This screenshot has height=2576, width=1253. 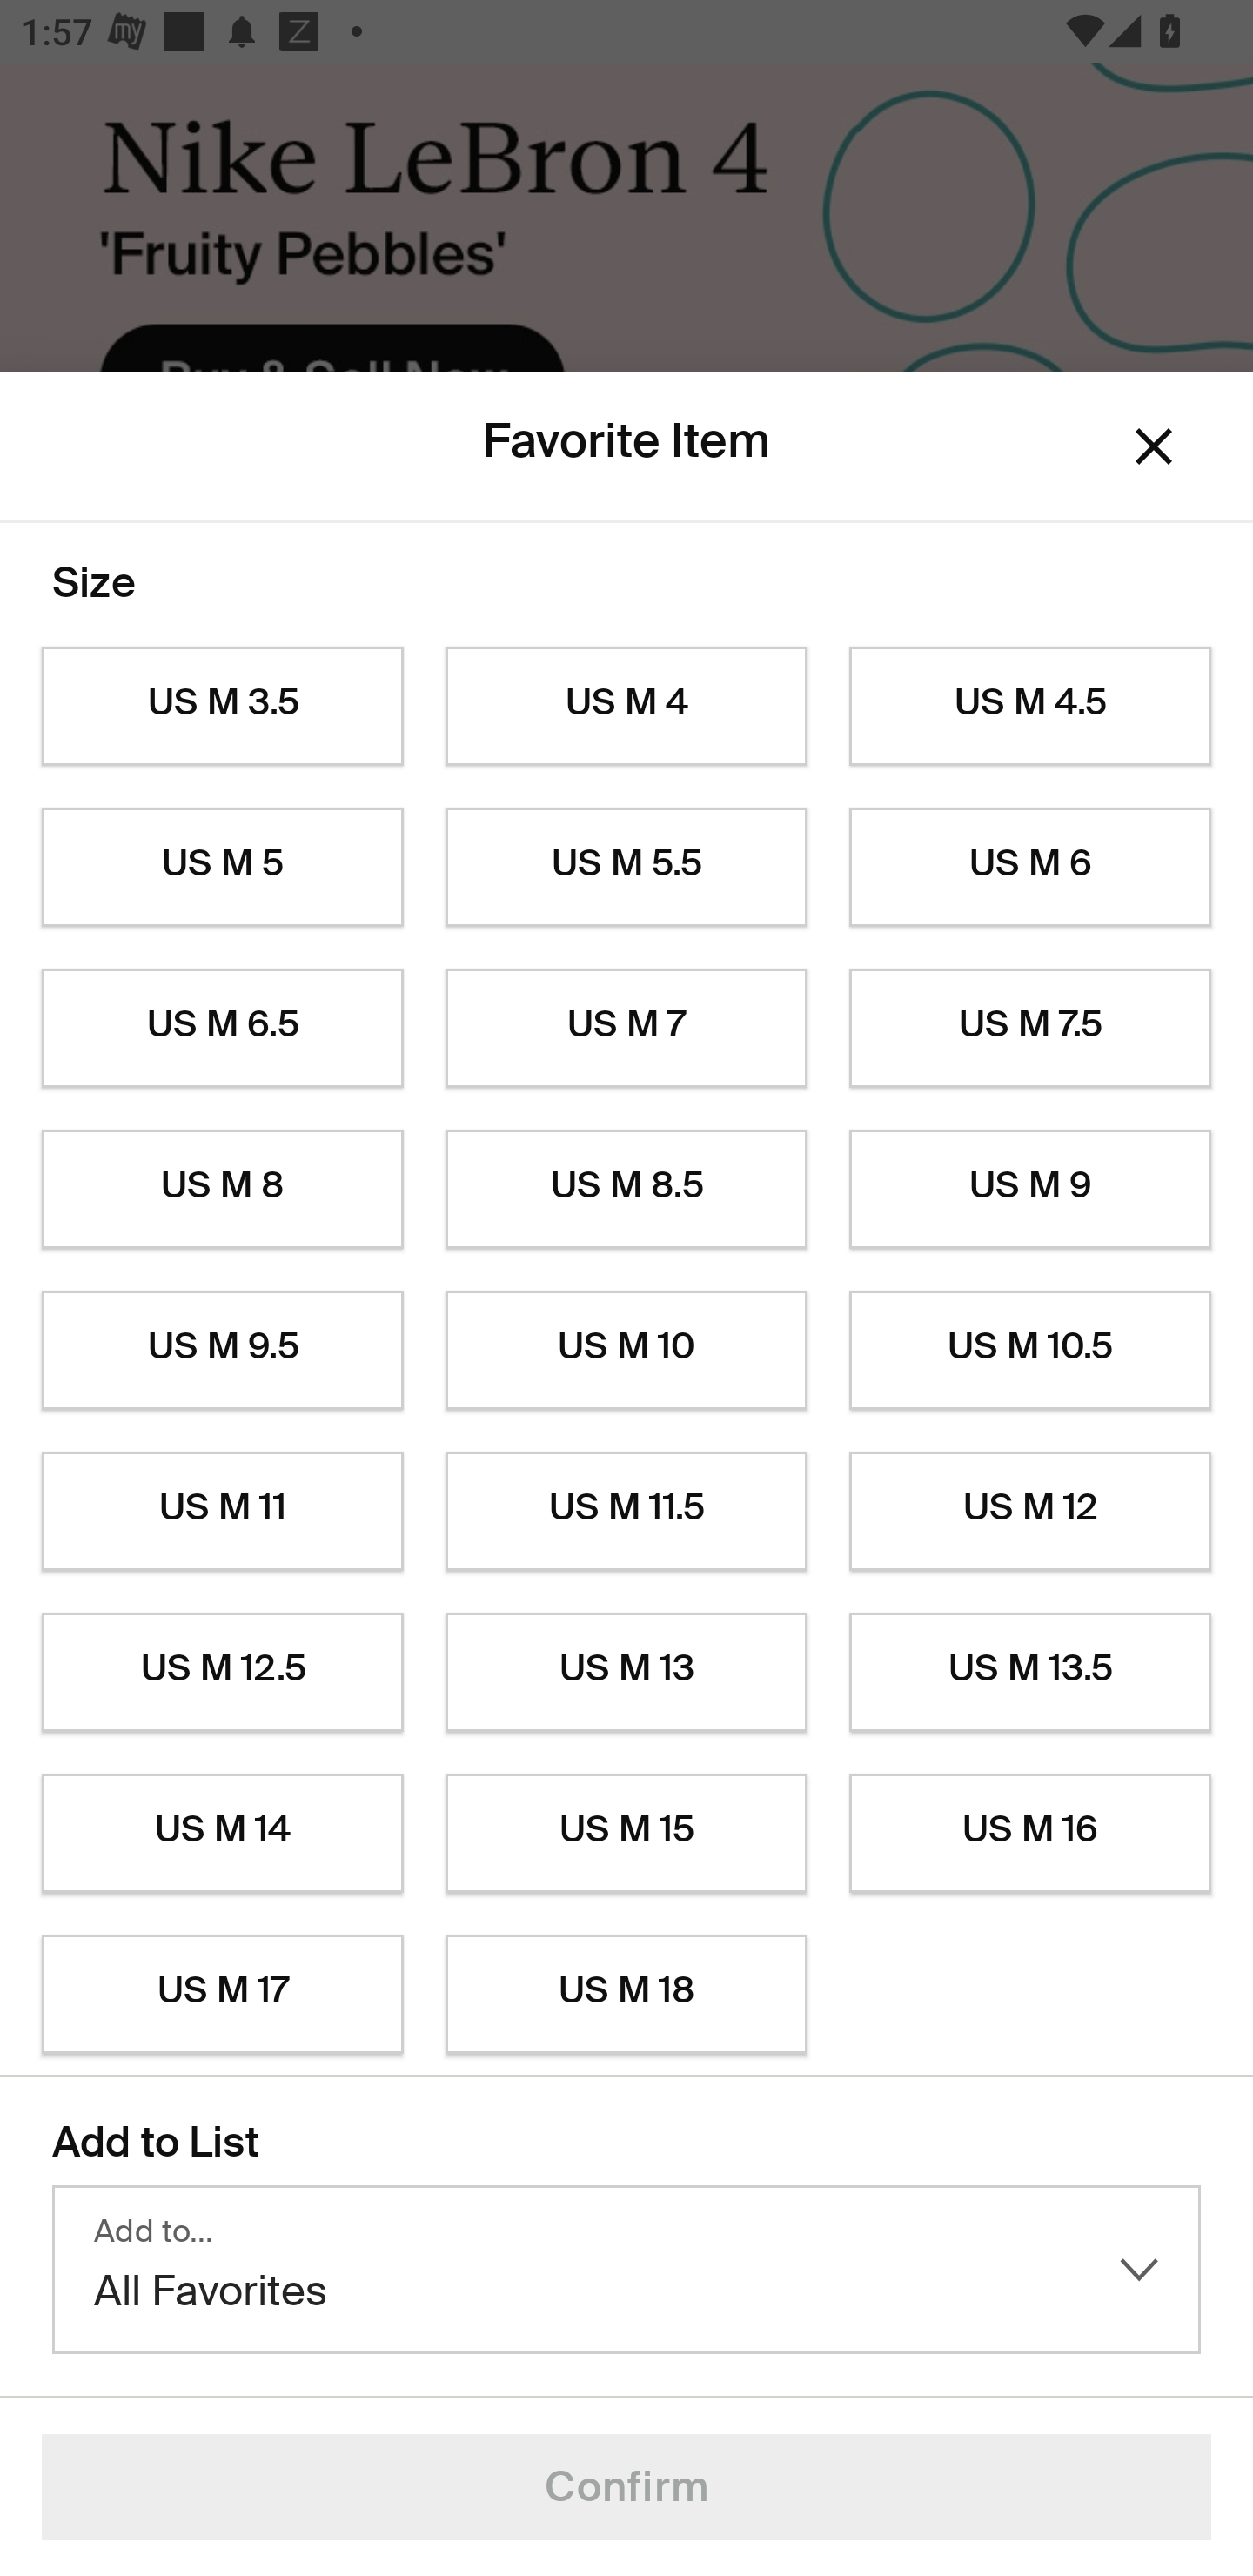 I want to click on US M 8, so click(x=222, y=1190).